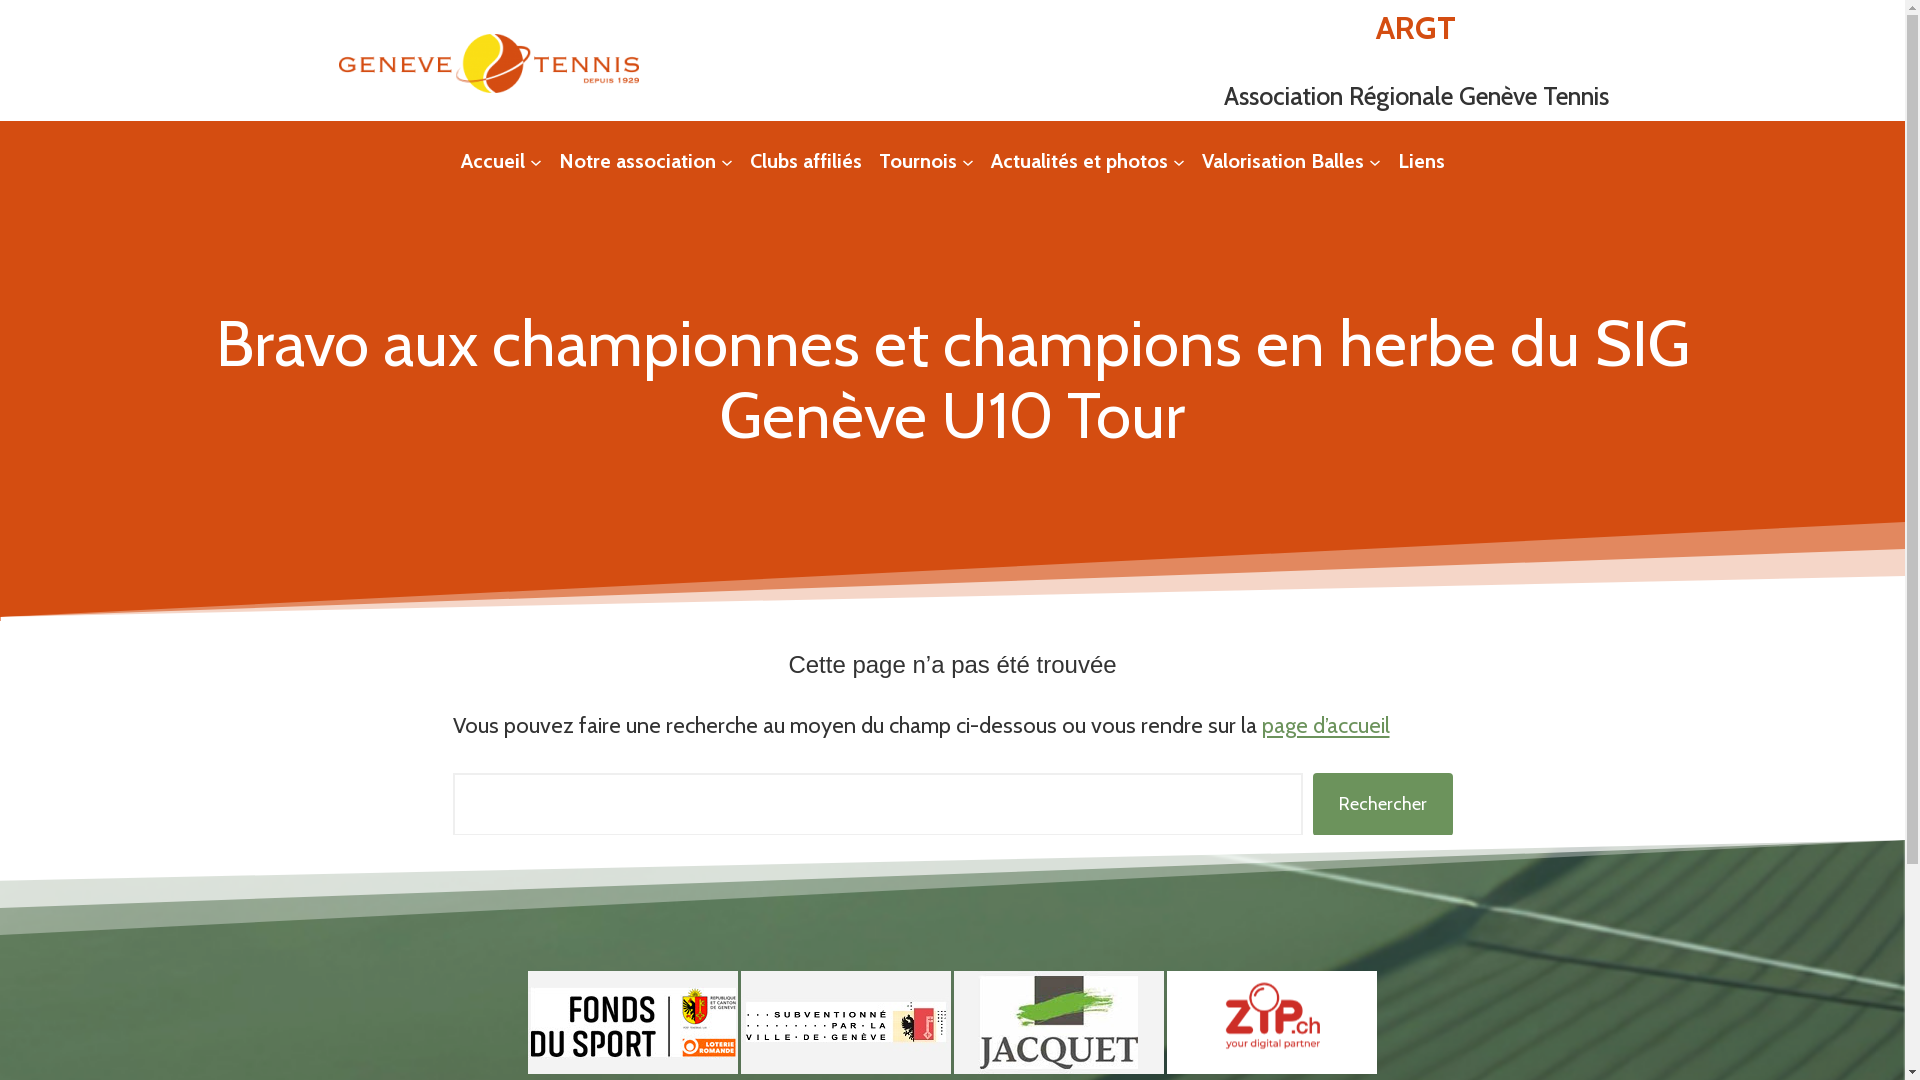 Image resolution: width=1920 pixels, height=1080 pixels. Describe the element at coordinates (636, 161) in the screenshot. I see `Notre association` at that location.